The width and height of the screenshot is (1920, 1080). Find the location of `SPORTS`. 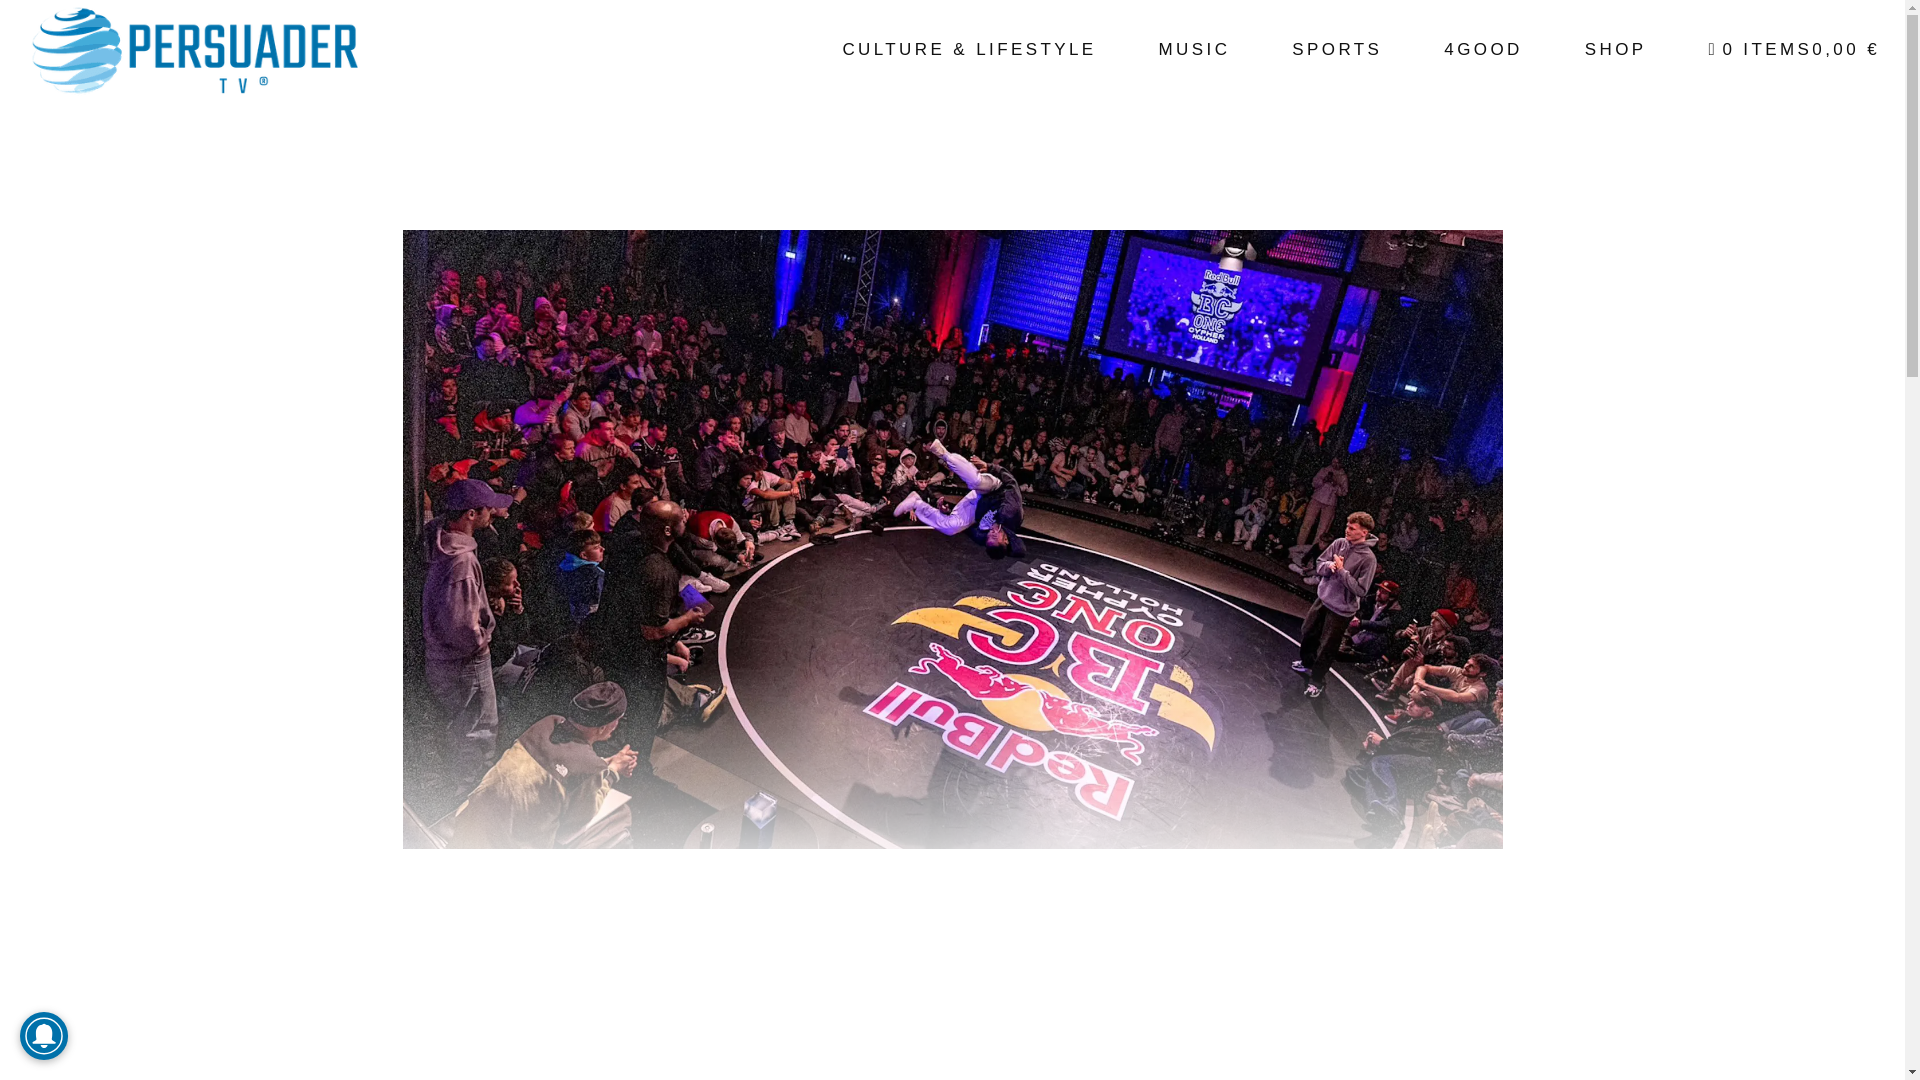

SPORTS is located at coordinates (1337, 50).